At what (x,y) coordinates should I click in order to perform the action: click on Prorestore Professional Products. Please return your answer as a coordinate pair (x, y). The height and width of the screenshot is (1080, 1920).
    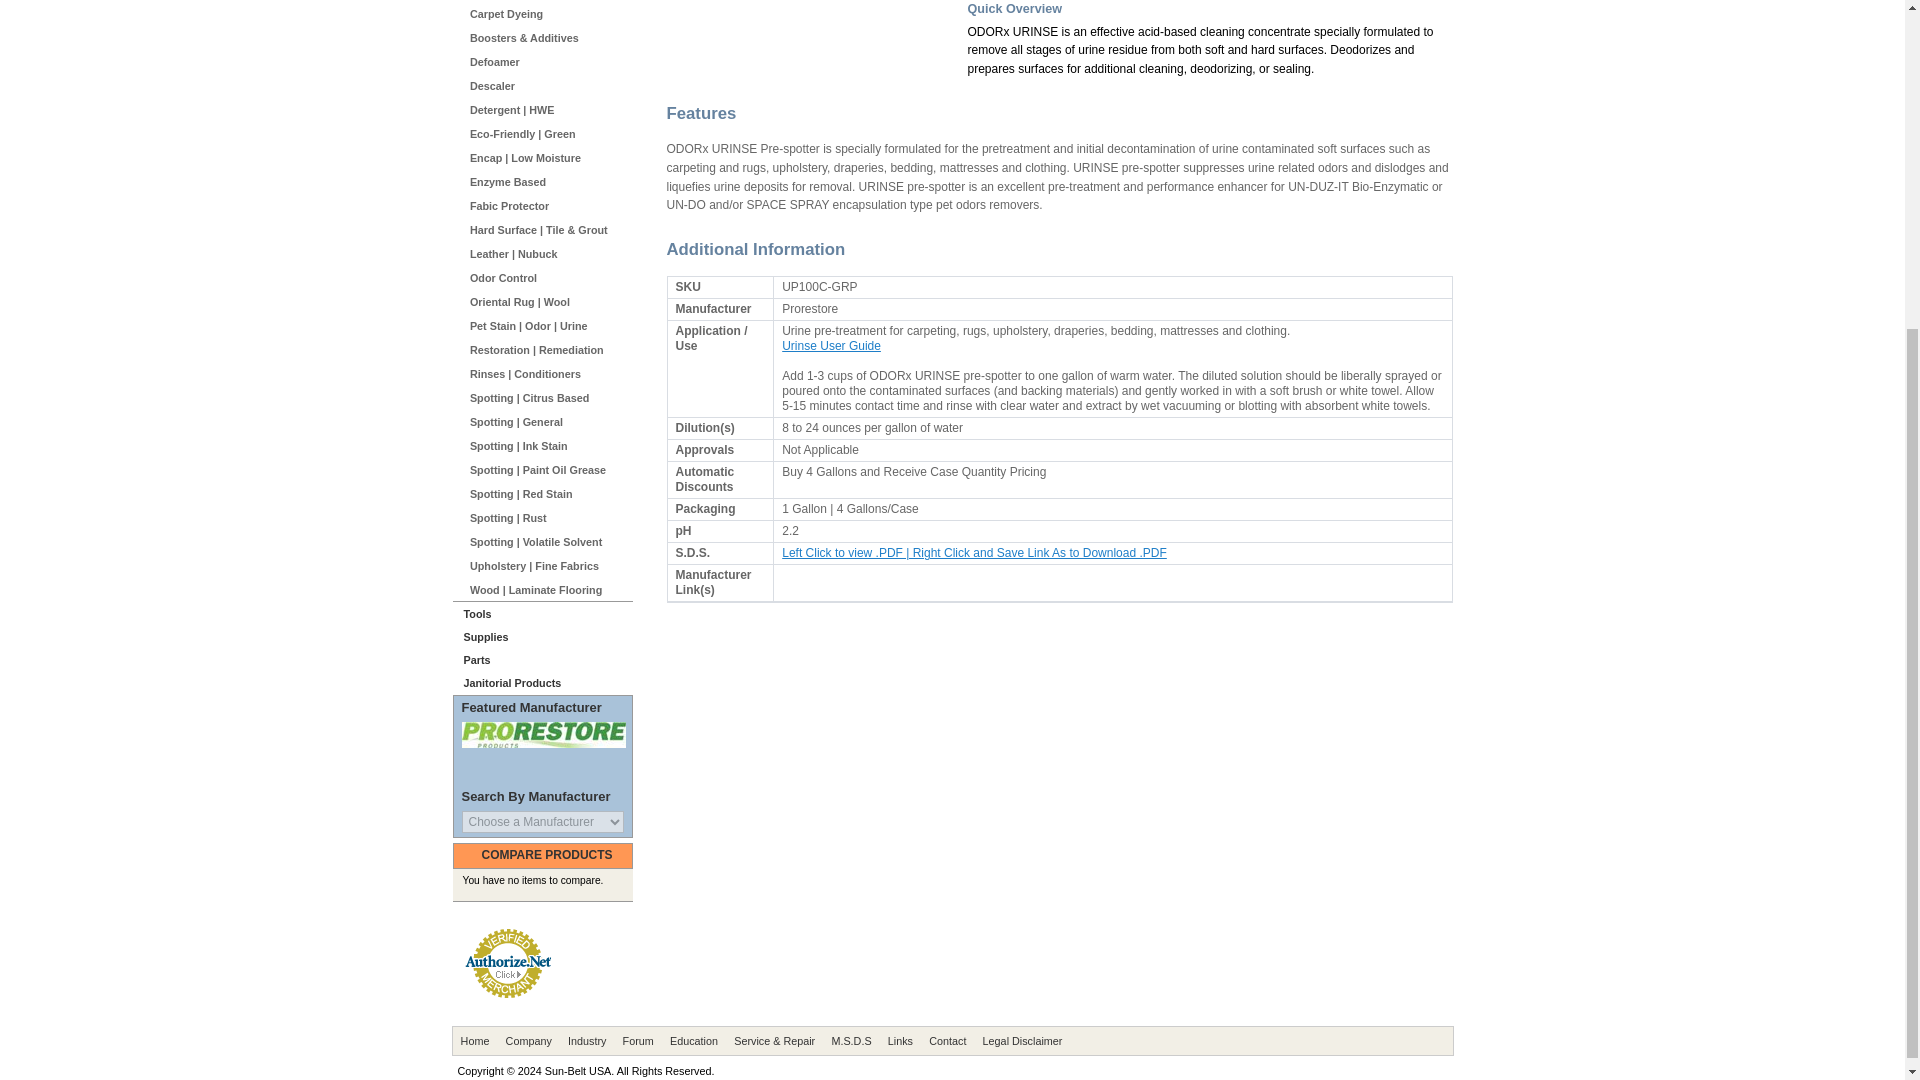
    Looking at the image, I should click on (544, 743).